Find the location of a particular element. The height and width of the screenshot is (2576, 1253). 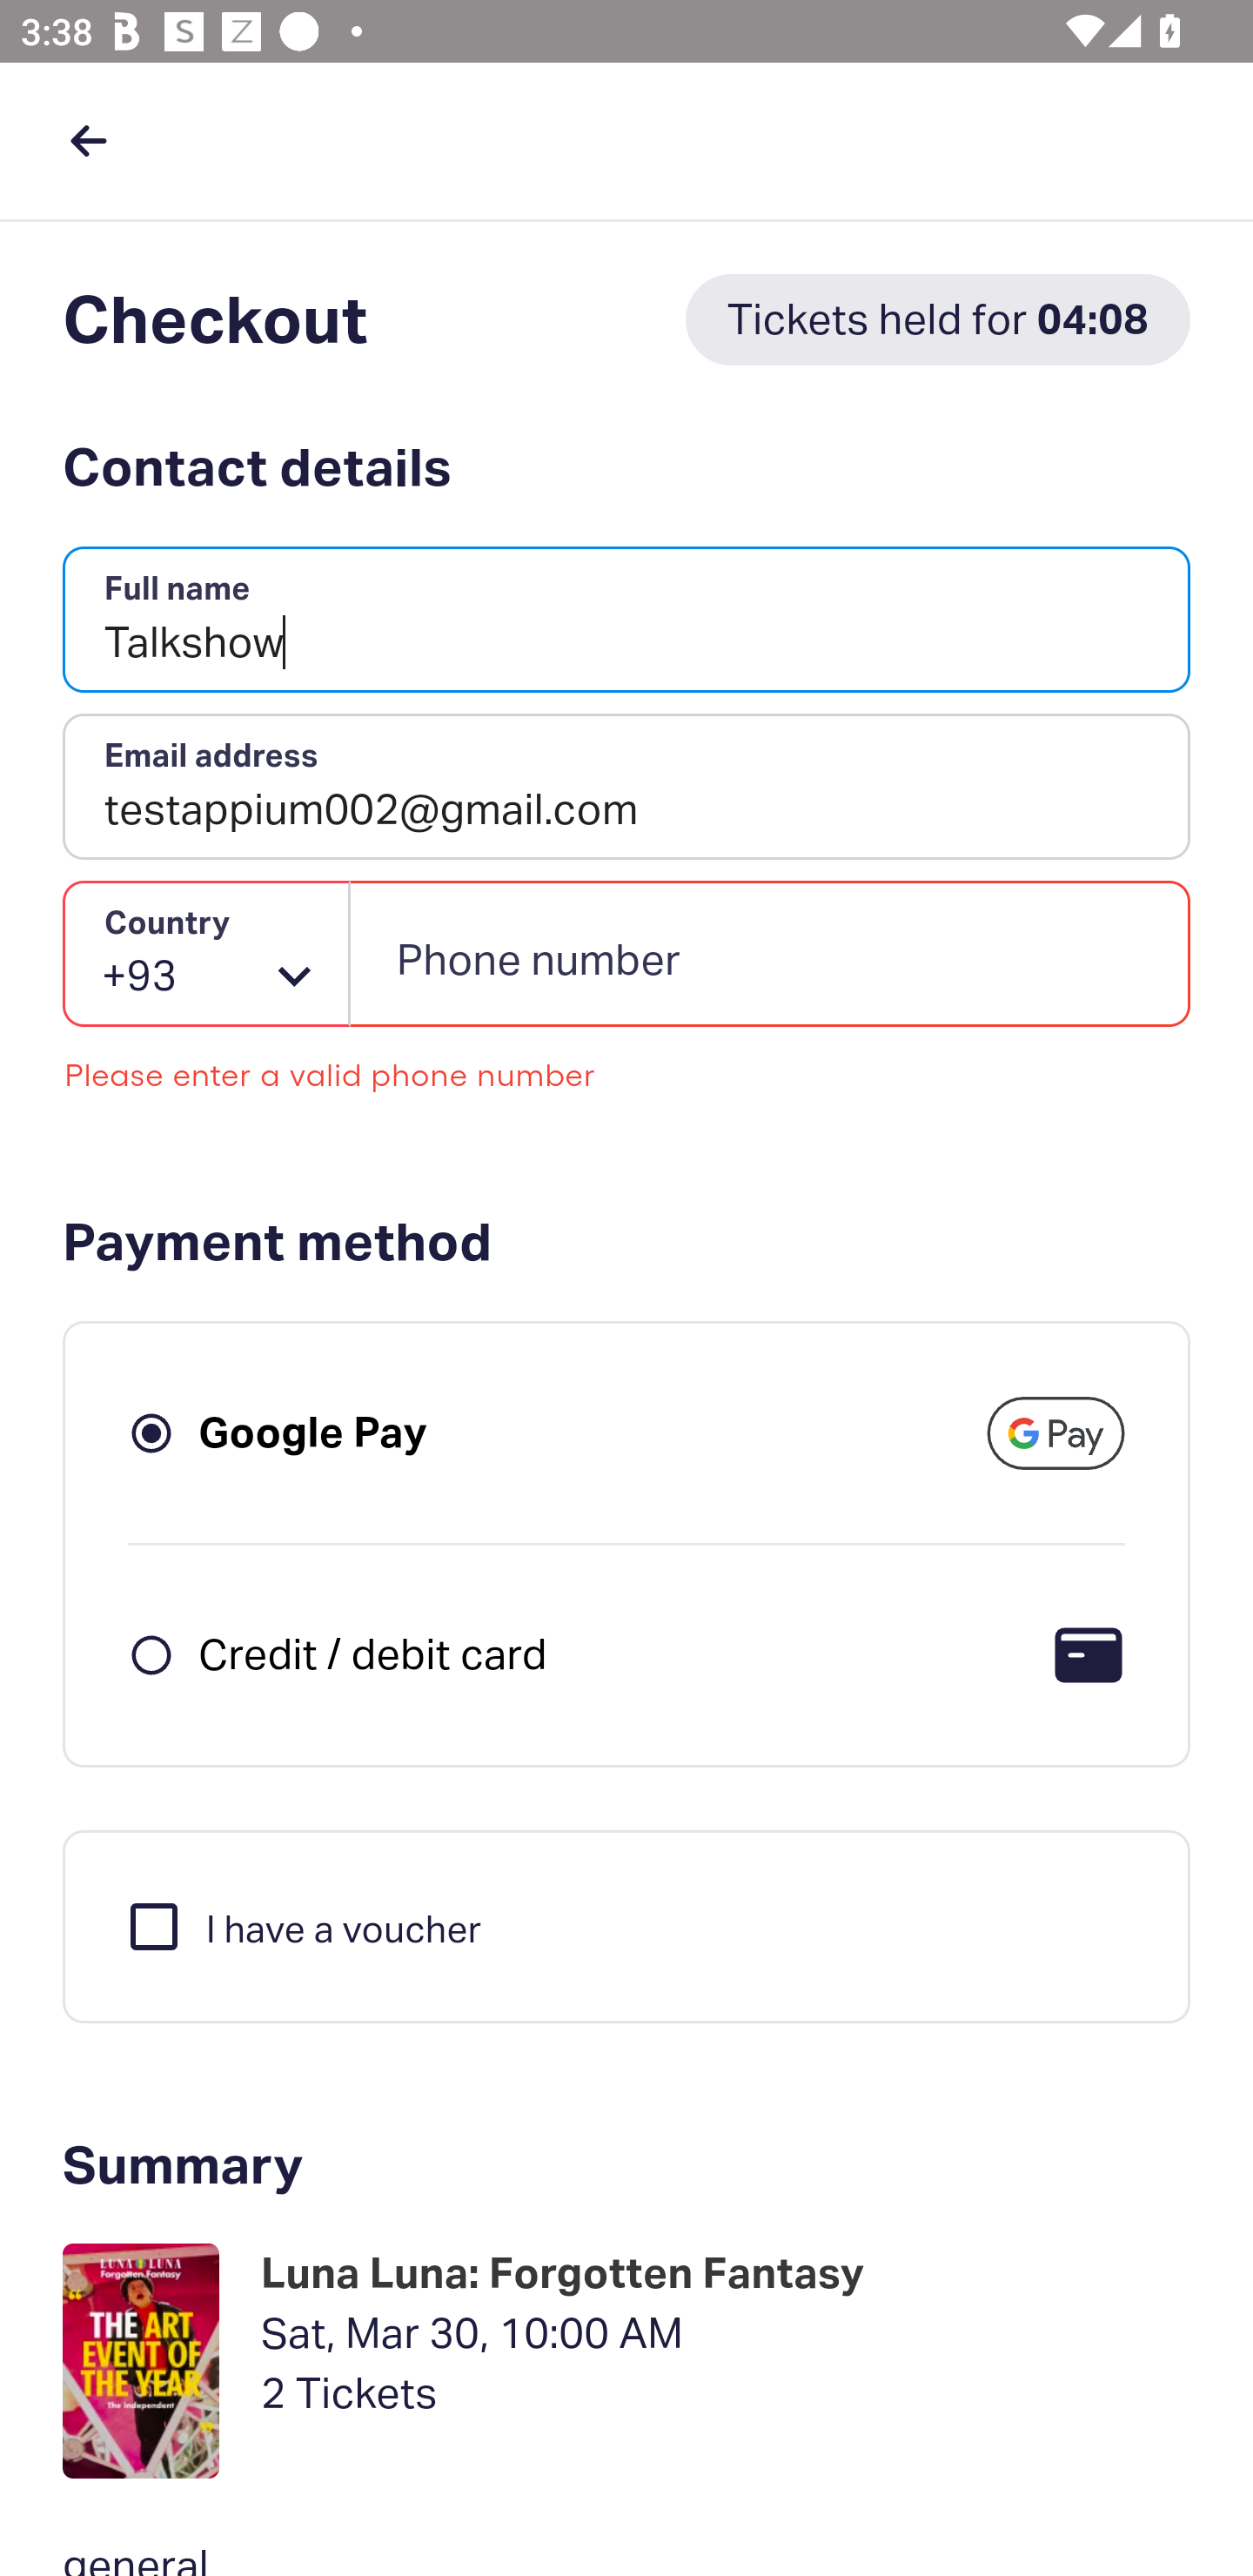

Credit / debit card is located at coordinates (372, 1654).